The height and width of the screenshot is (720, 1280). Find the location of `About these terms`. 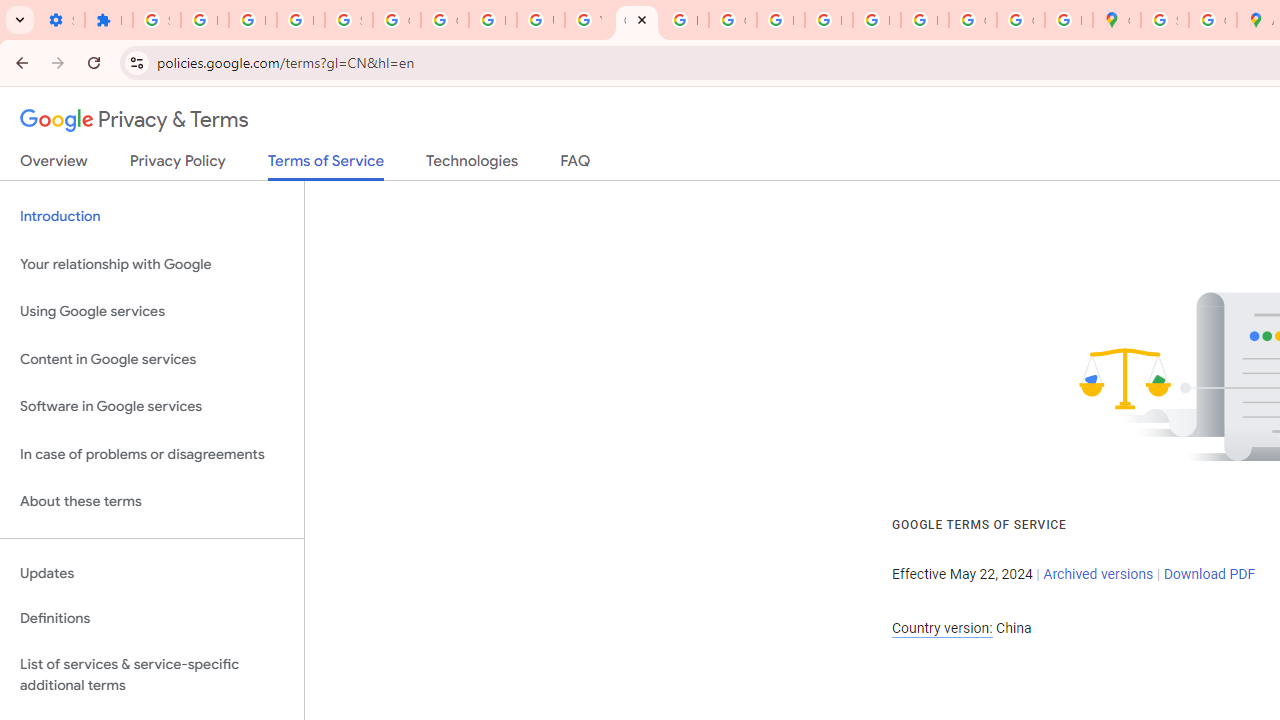

About these terms is located at coordinates (152, 502).